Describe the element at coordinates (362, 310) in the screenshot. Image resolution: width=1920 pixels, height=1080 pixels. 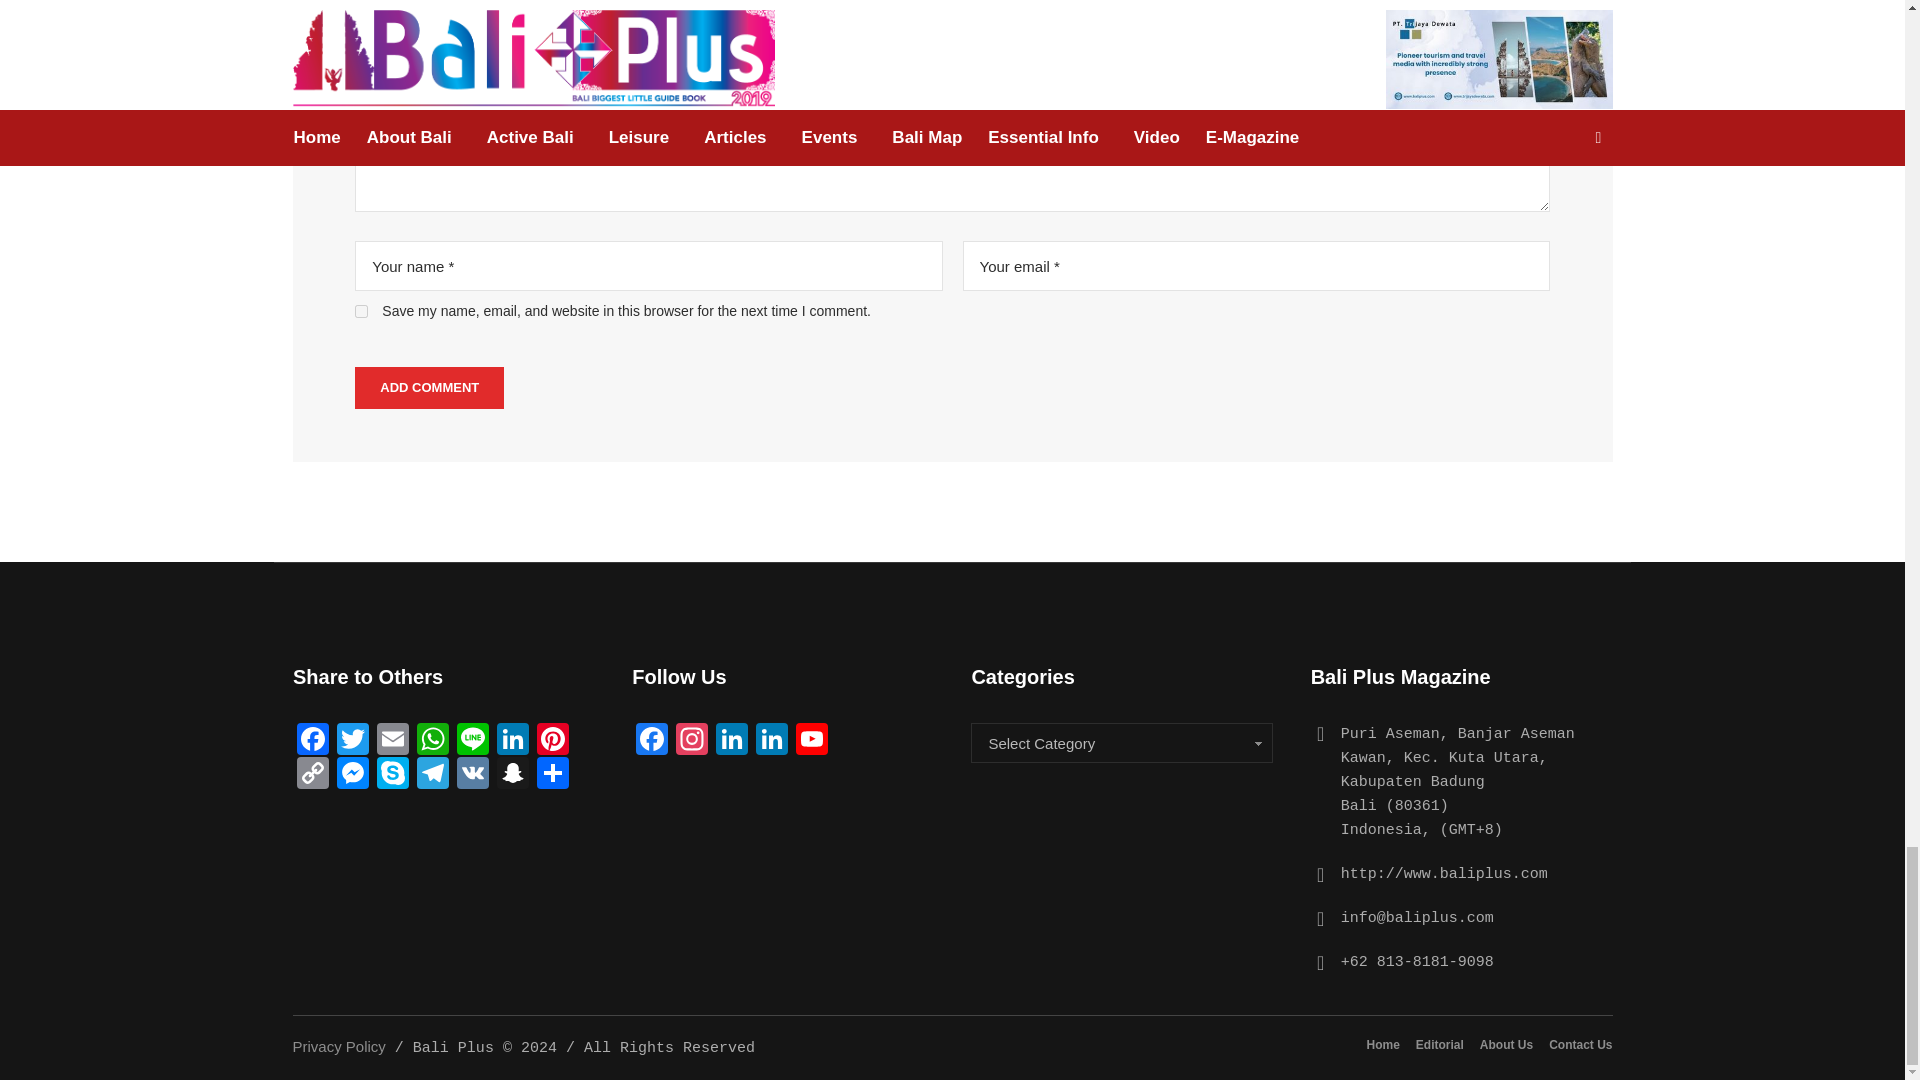
I see `yes` at that location.